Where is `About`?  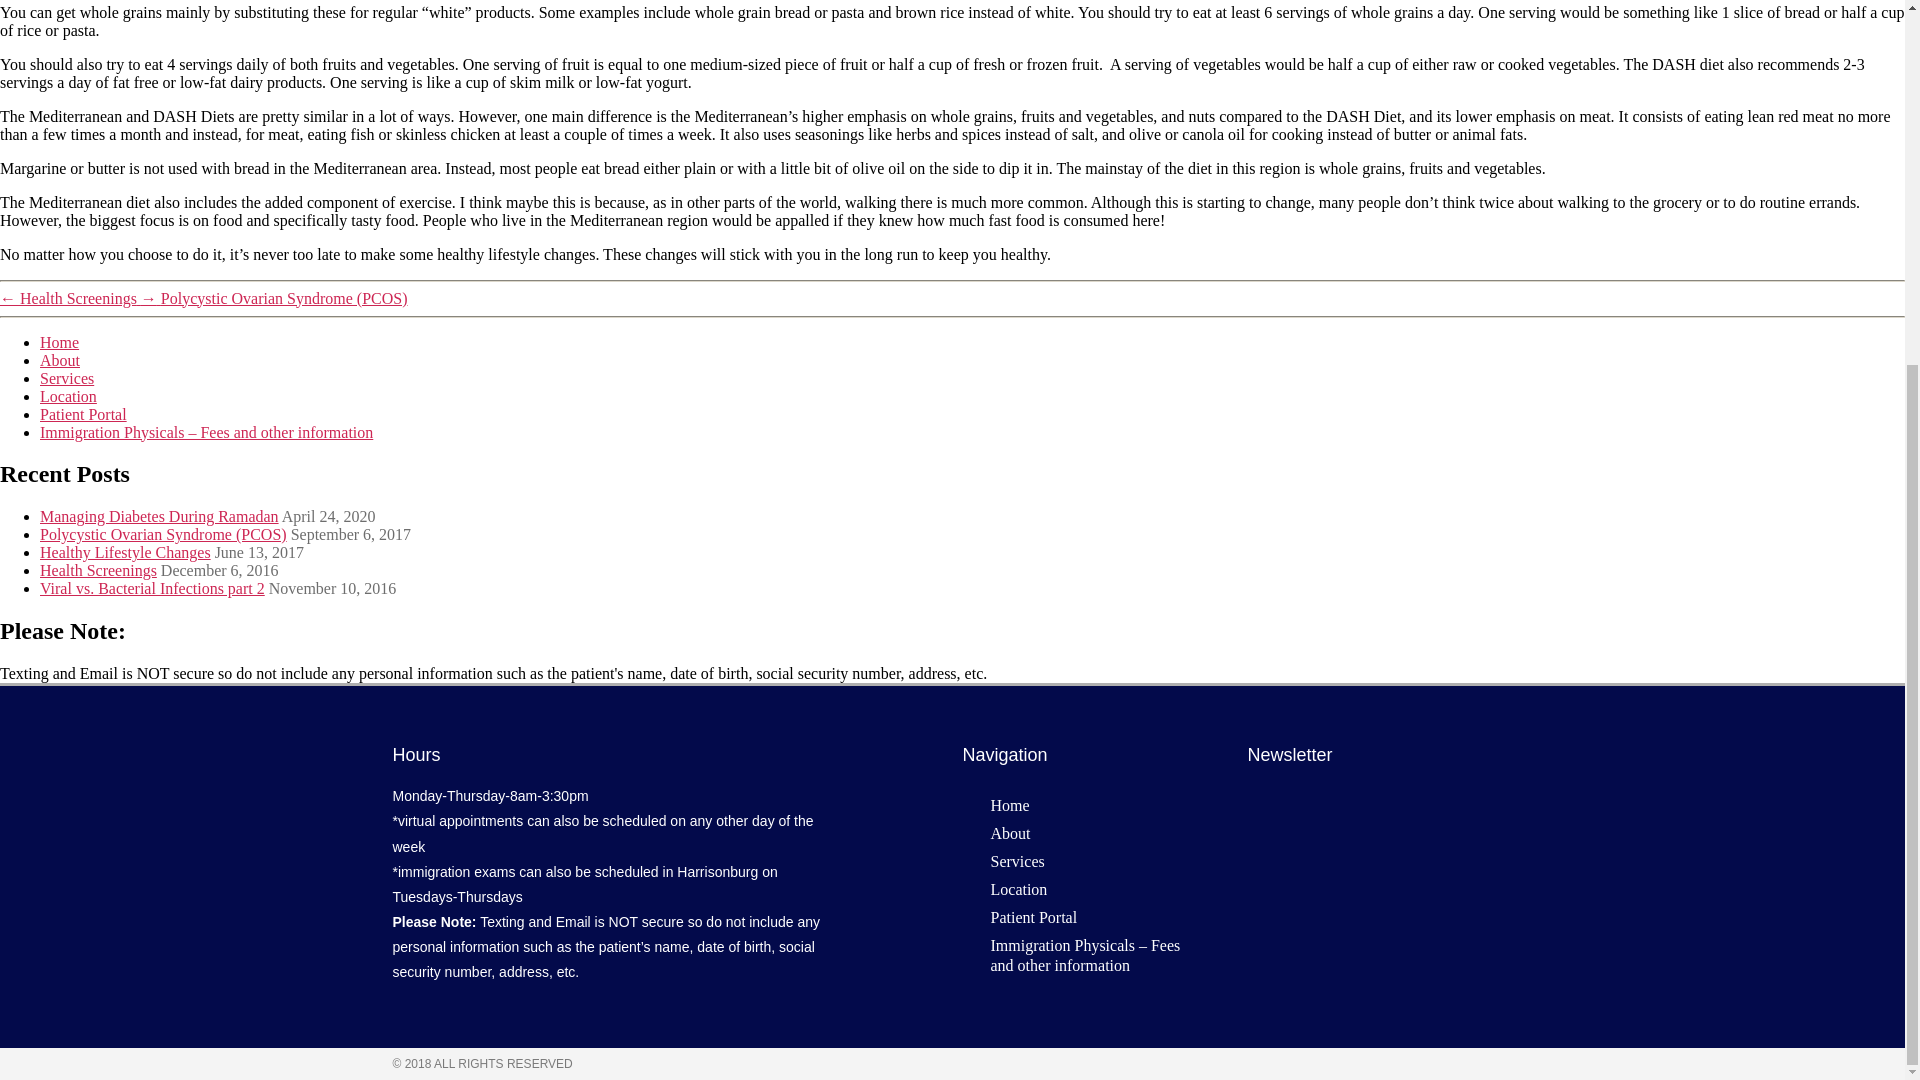 About is located at coordinates (60, 360).